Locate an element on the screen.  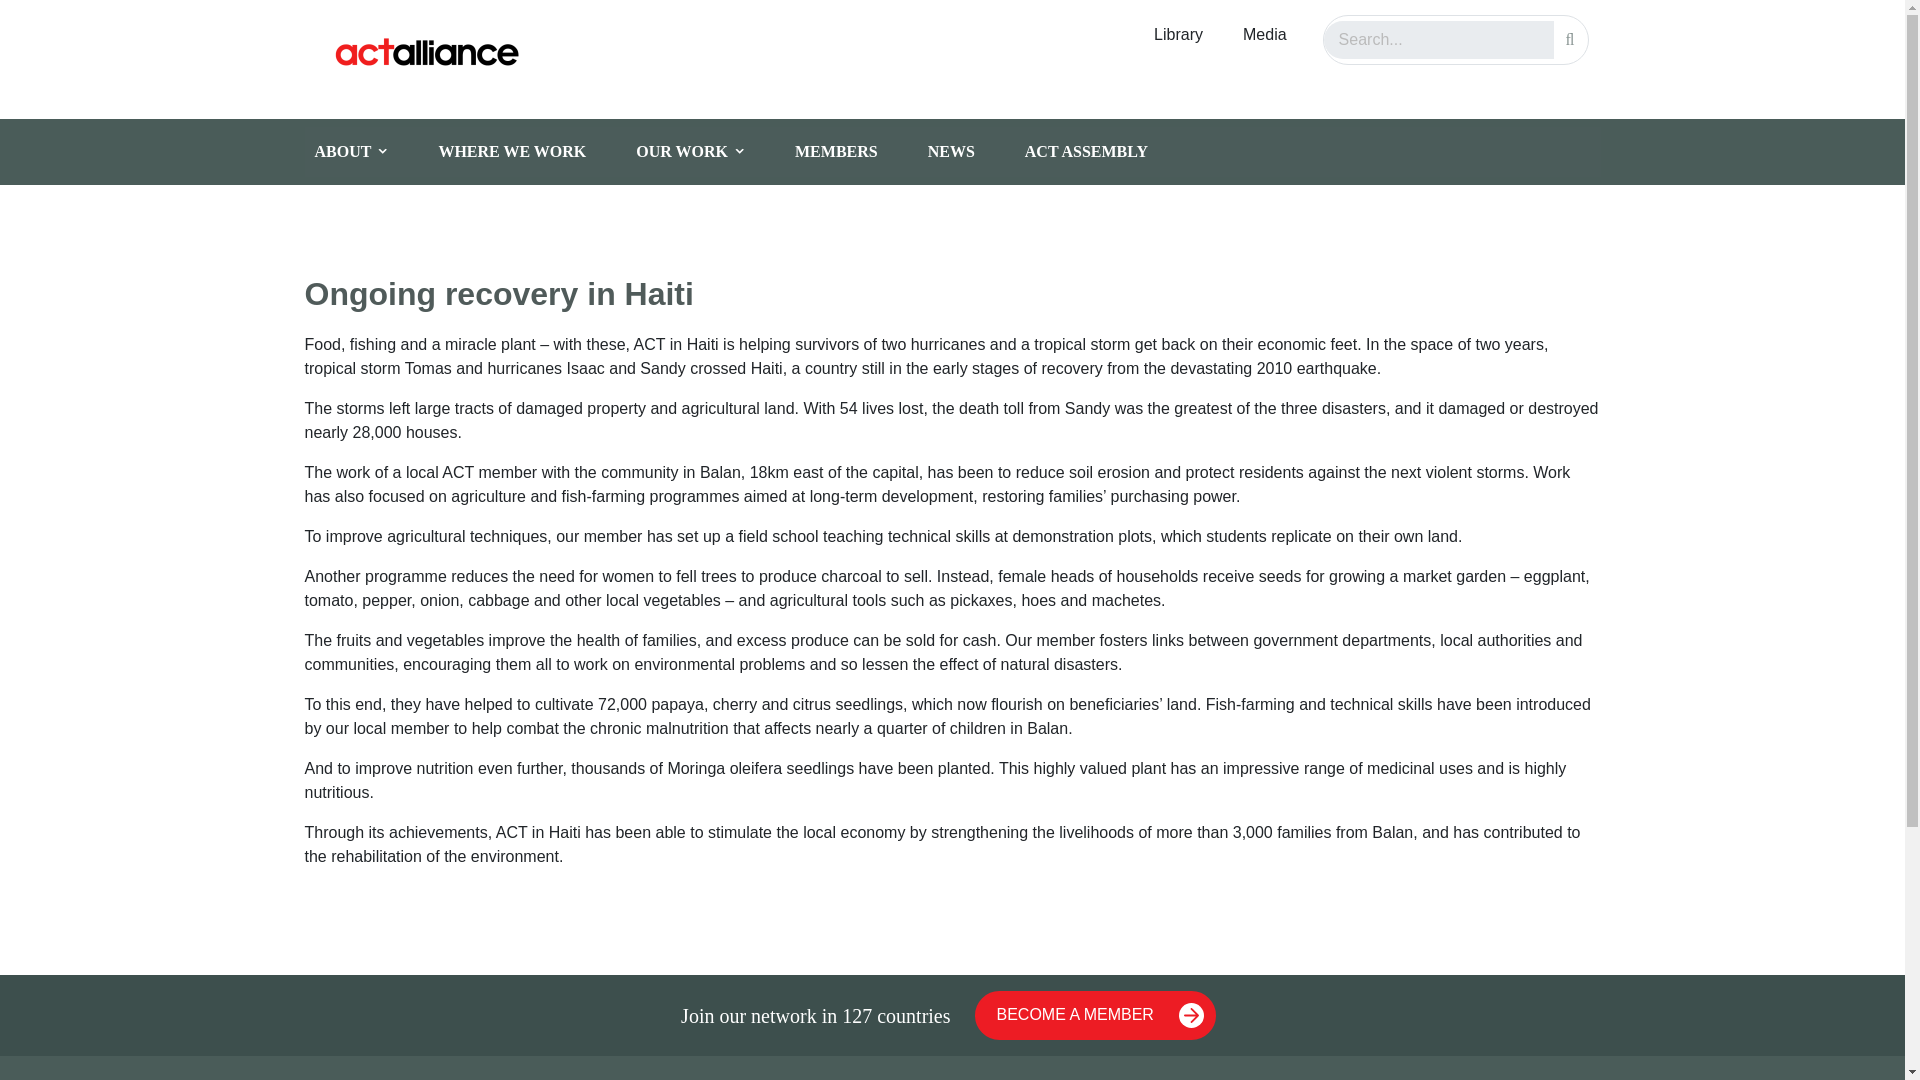
MEMBERS is located at coordinates (851, 152).